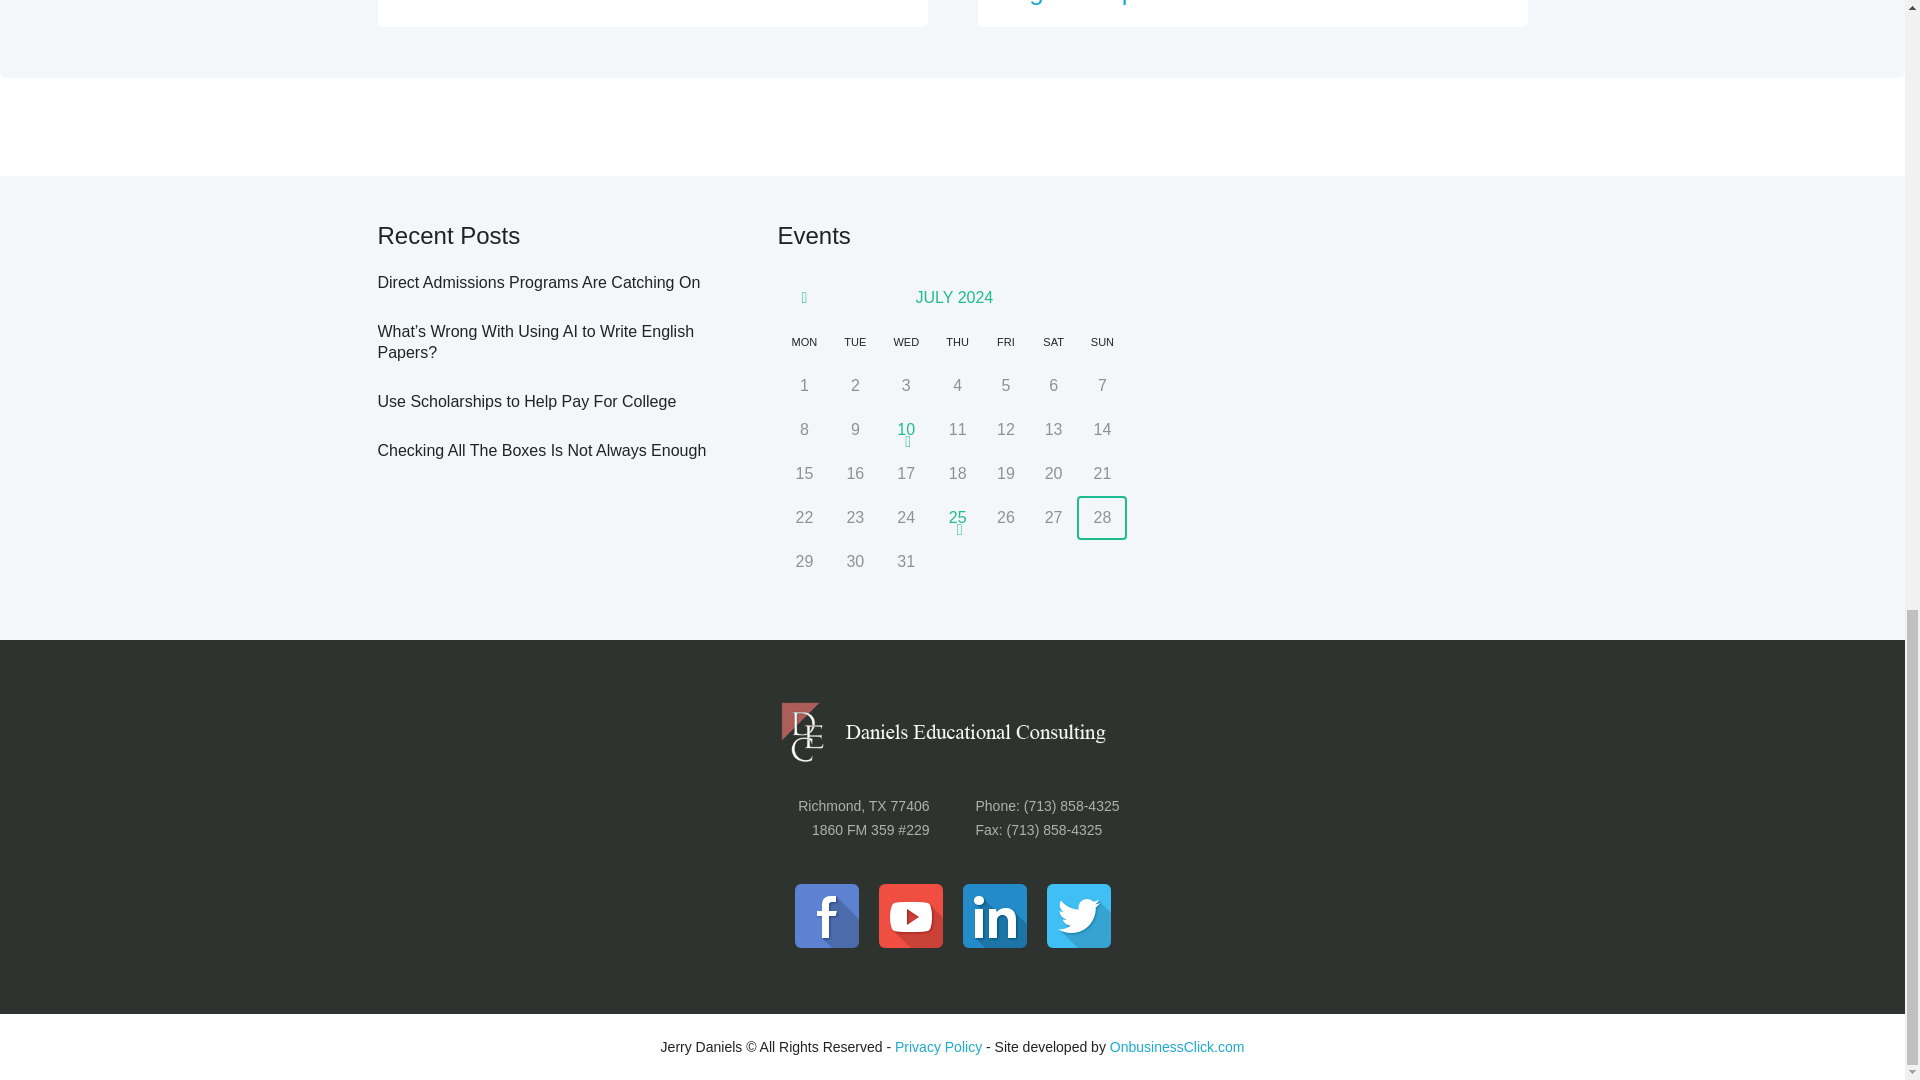  What do you see at coordinates (639, 3) in the screenshot?
I see `Direct Admissions Programs Are Catching On` at bounding box center [639, 3].